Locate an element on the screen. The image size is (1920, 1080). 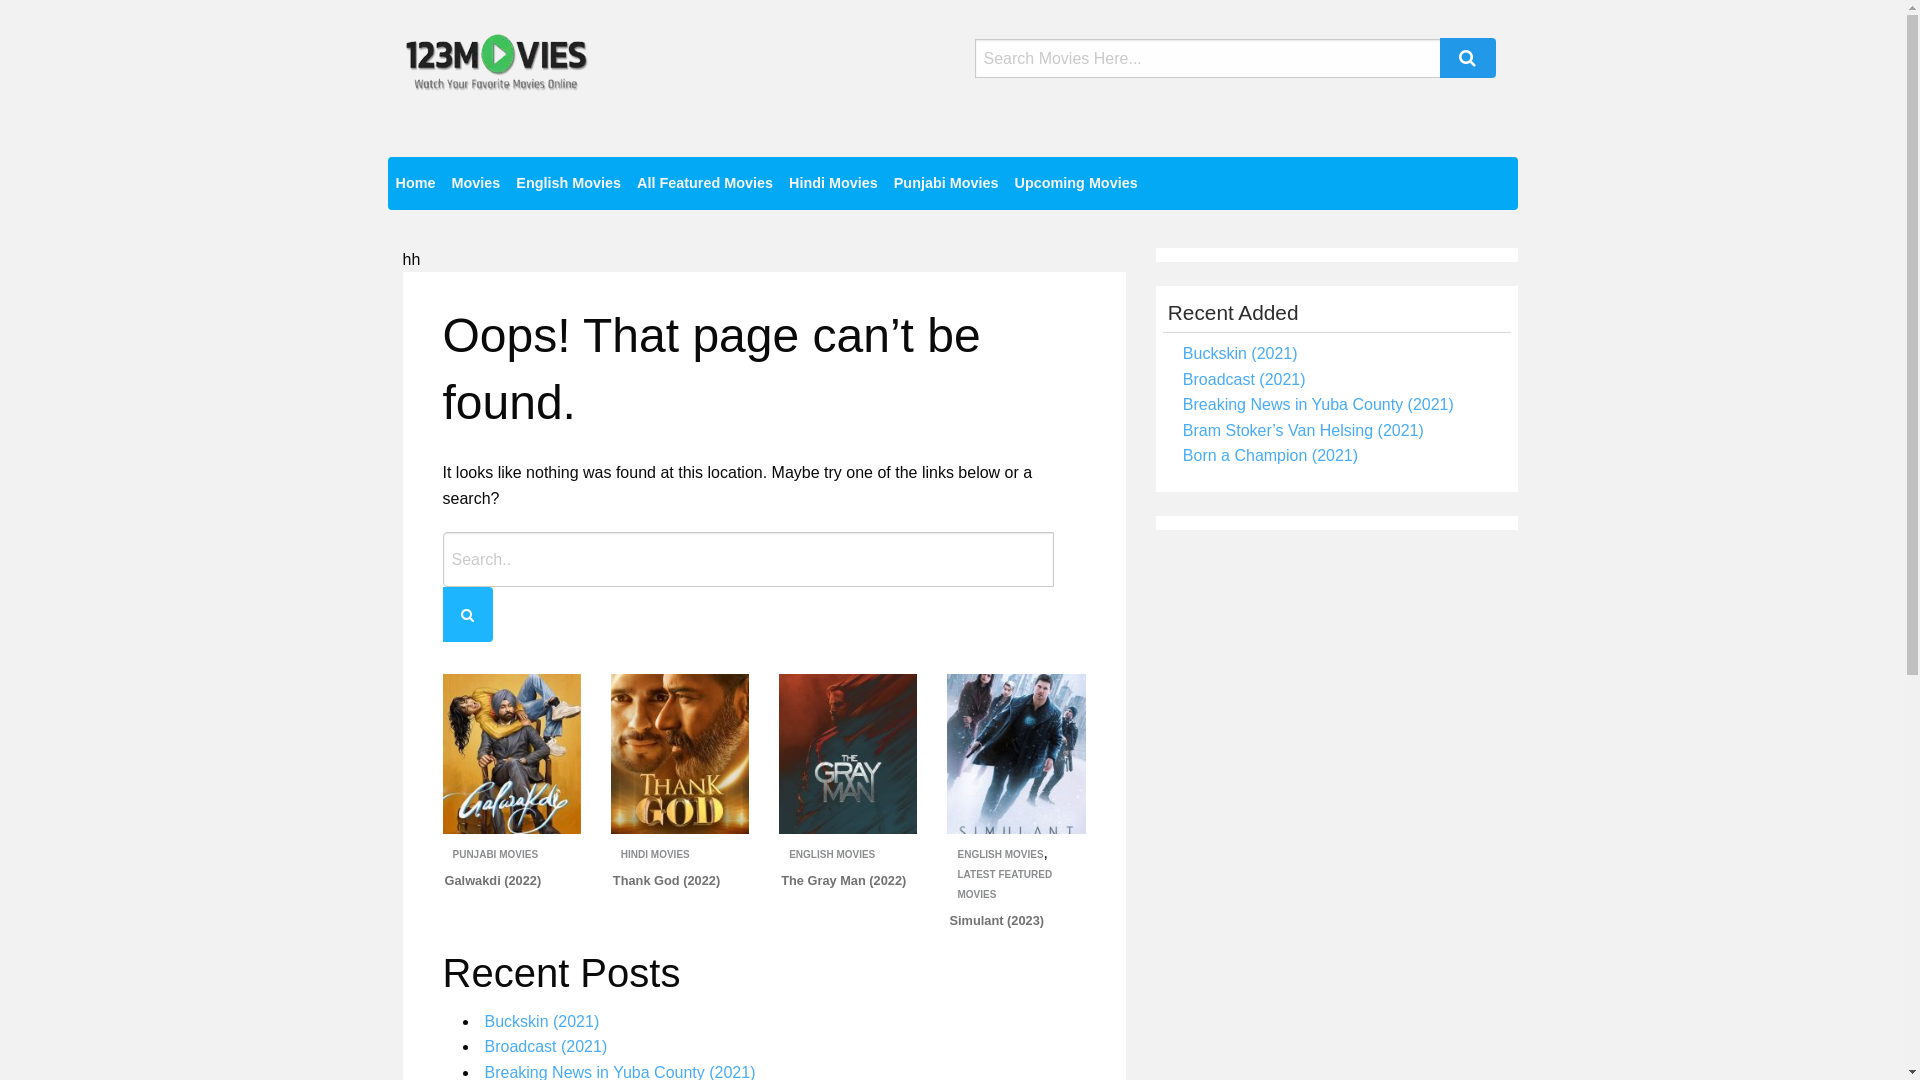
Born a Champion (2021) is located at coordinates (1270, 455).